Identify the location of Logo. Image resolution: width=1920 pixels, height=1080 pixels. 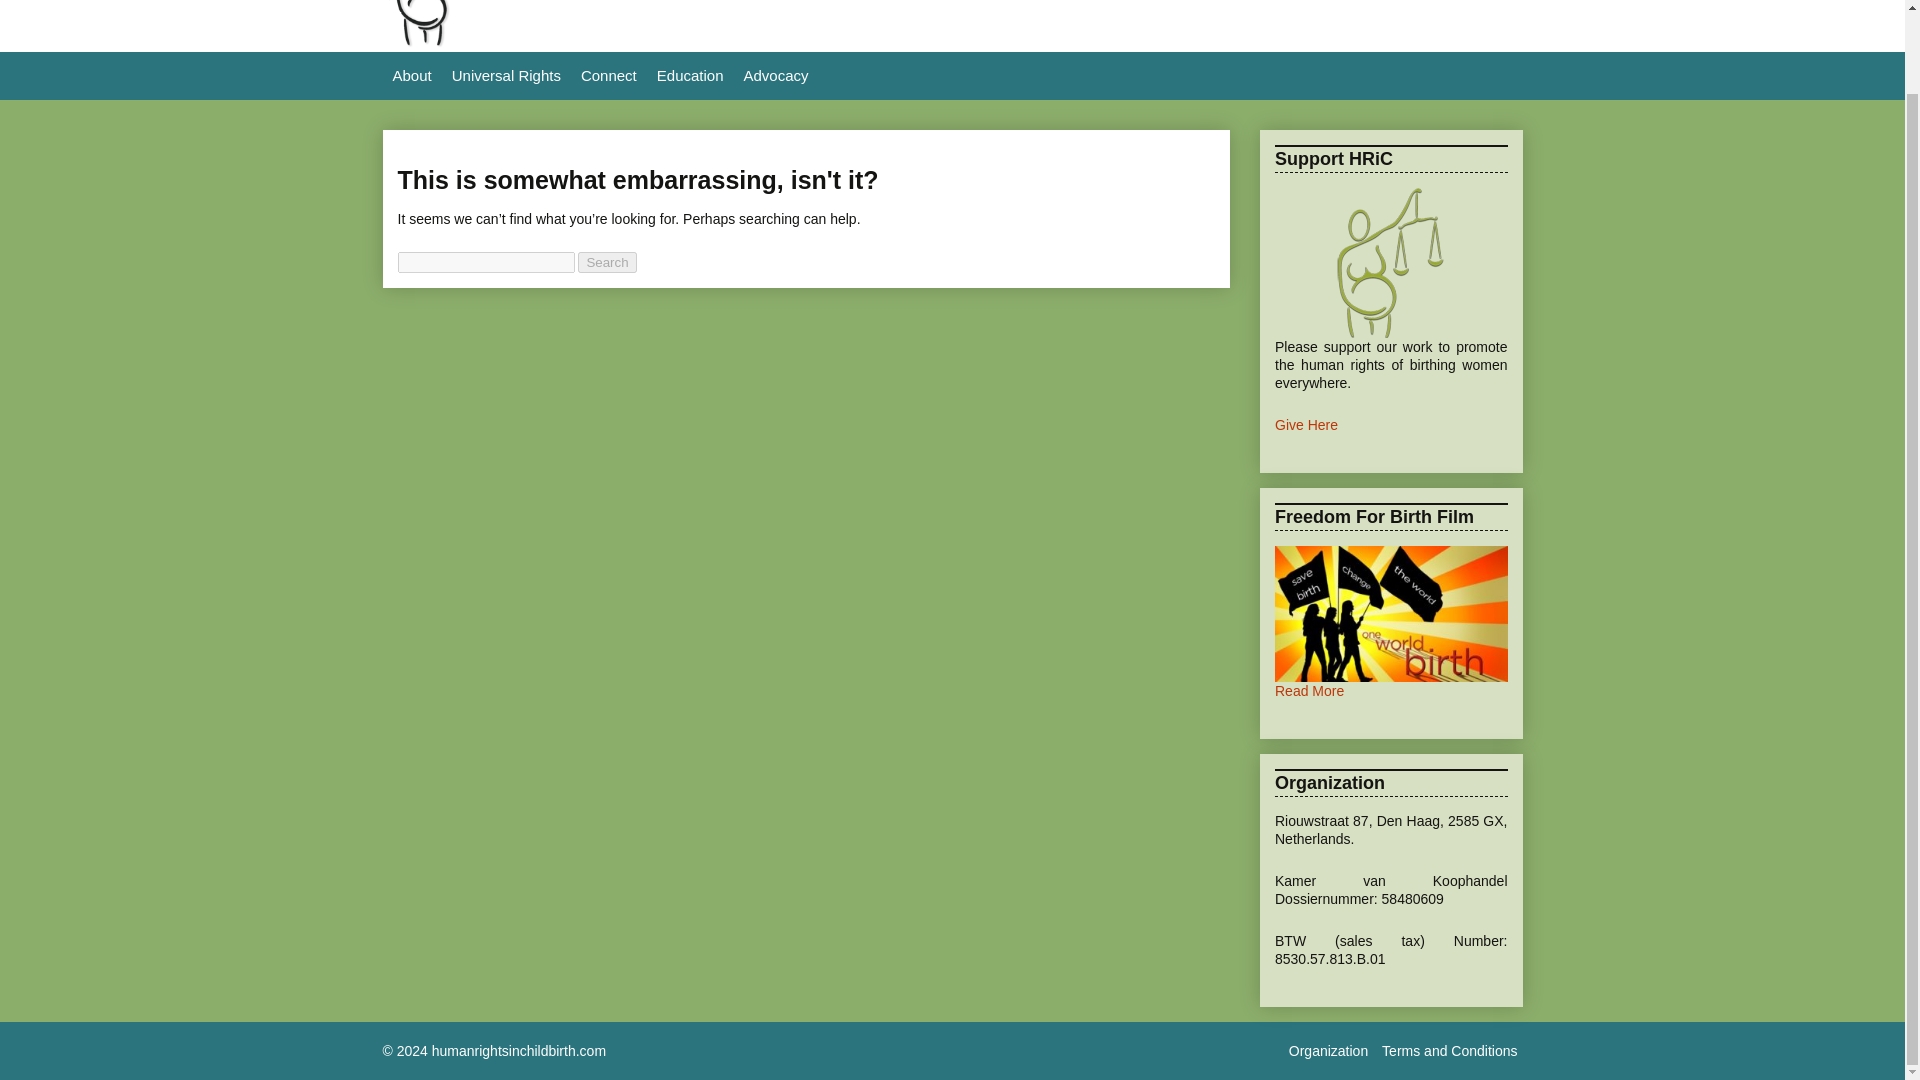
(440, 42).